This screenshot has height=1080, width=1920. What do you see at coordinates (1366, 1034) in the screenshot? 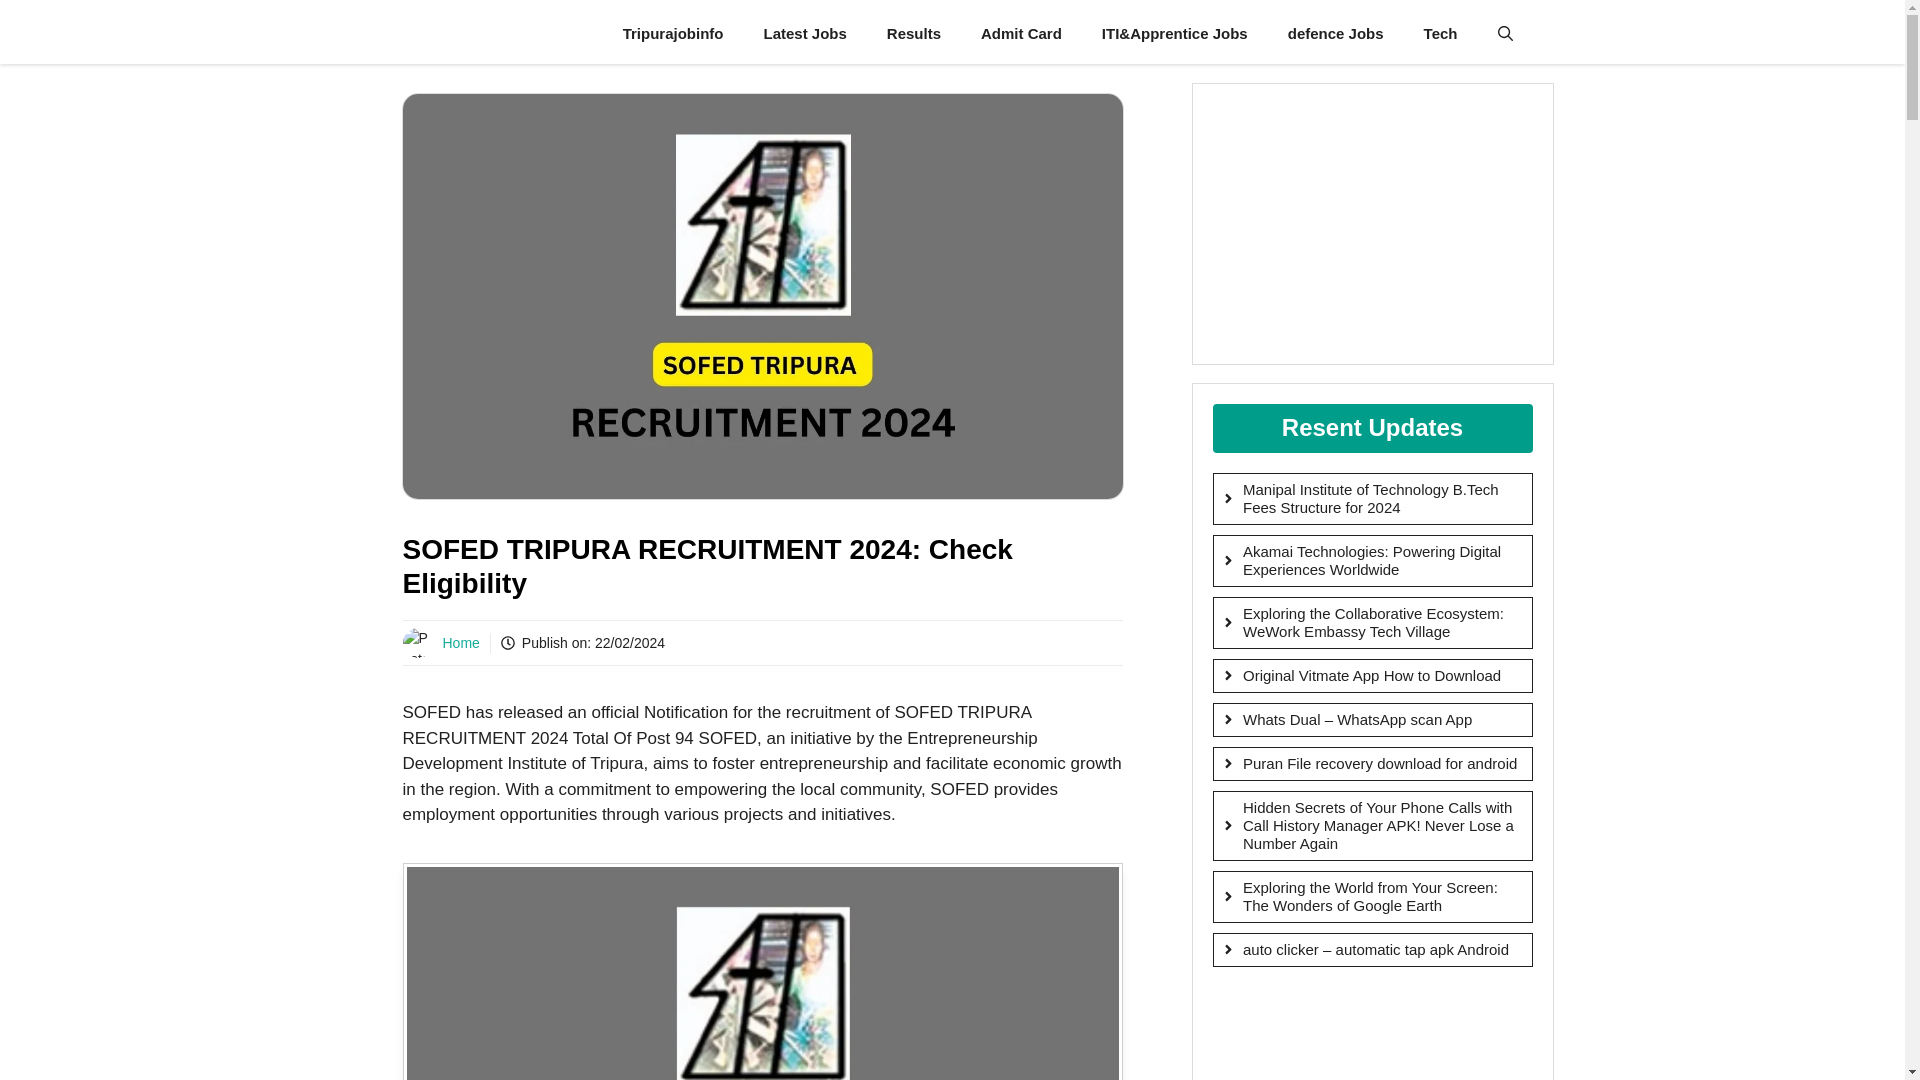
I see `Advertisement` at bounding box center [1366, 1034].